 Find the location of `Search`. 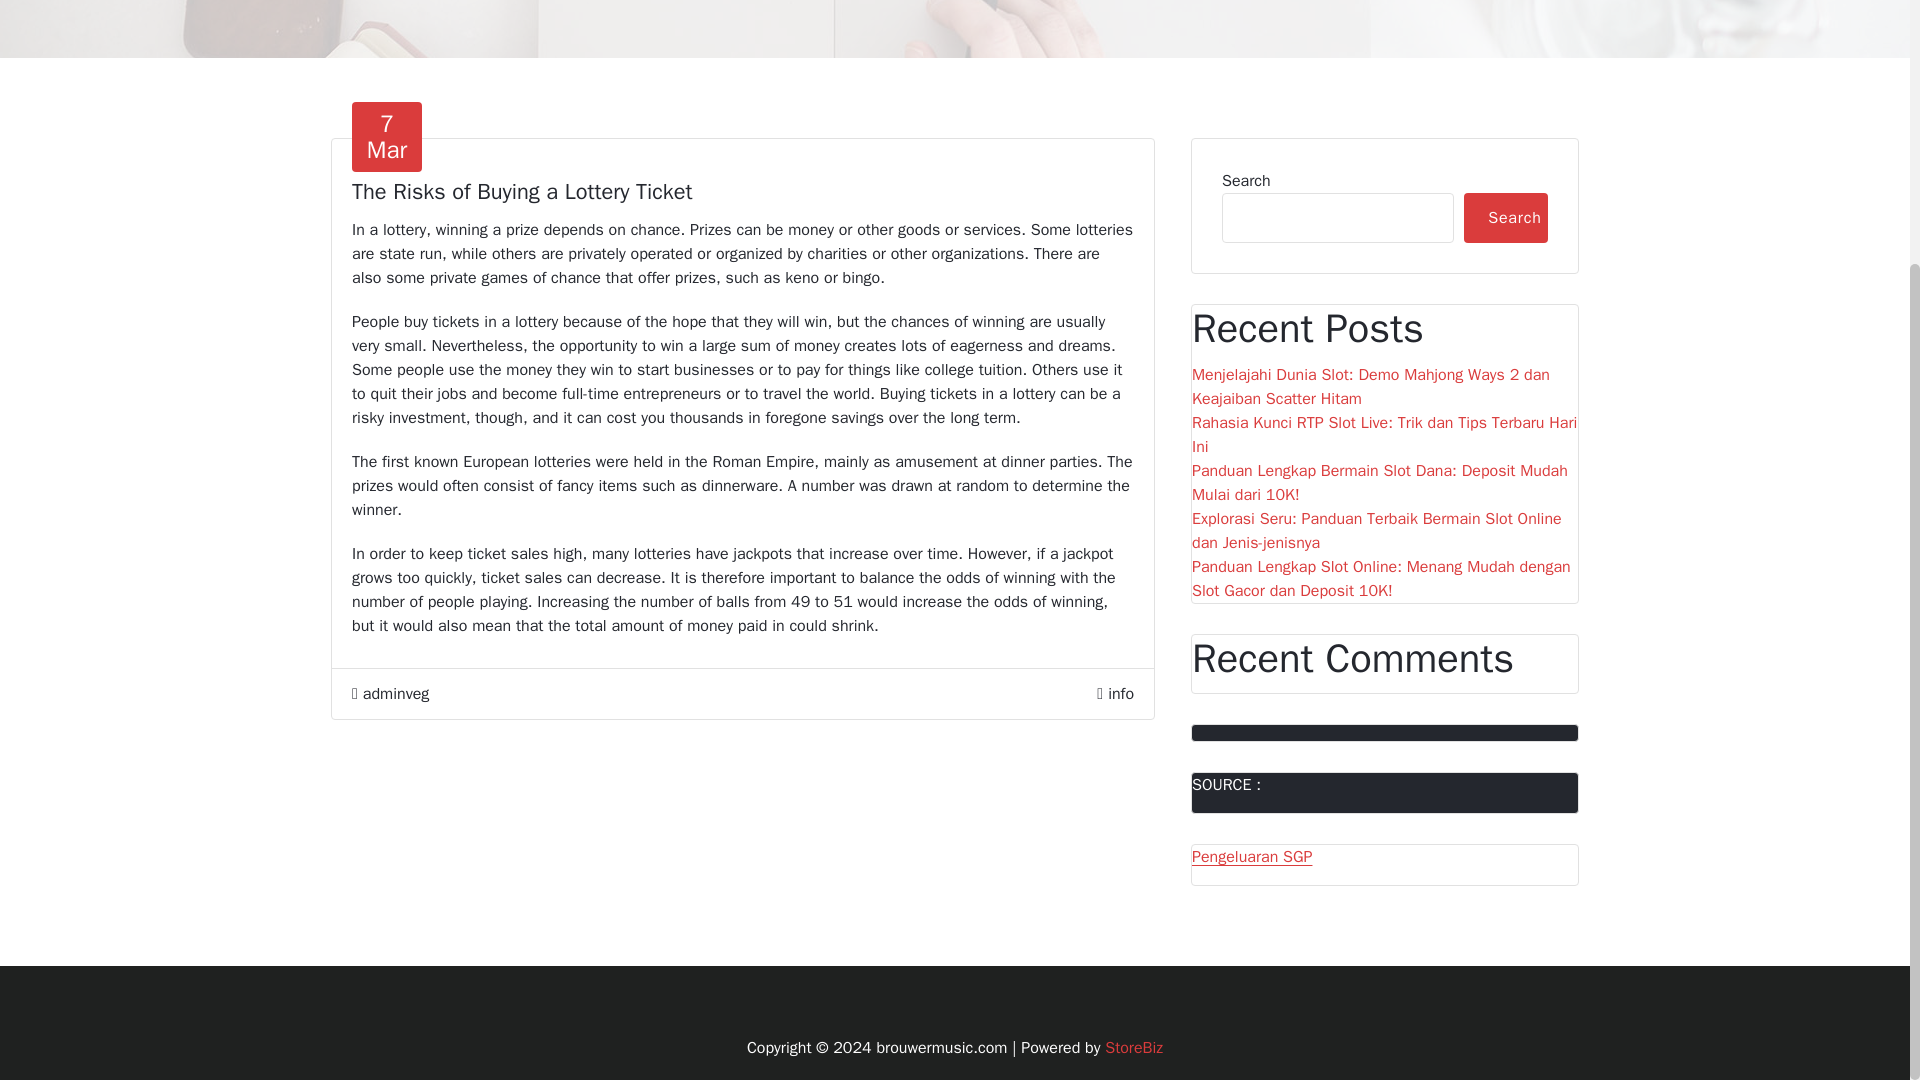

Search is located at coordinates (1120, 694).